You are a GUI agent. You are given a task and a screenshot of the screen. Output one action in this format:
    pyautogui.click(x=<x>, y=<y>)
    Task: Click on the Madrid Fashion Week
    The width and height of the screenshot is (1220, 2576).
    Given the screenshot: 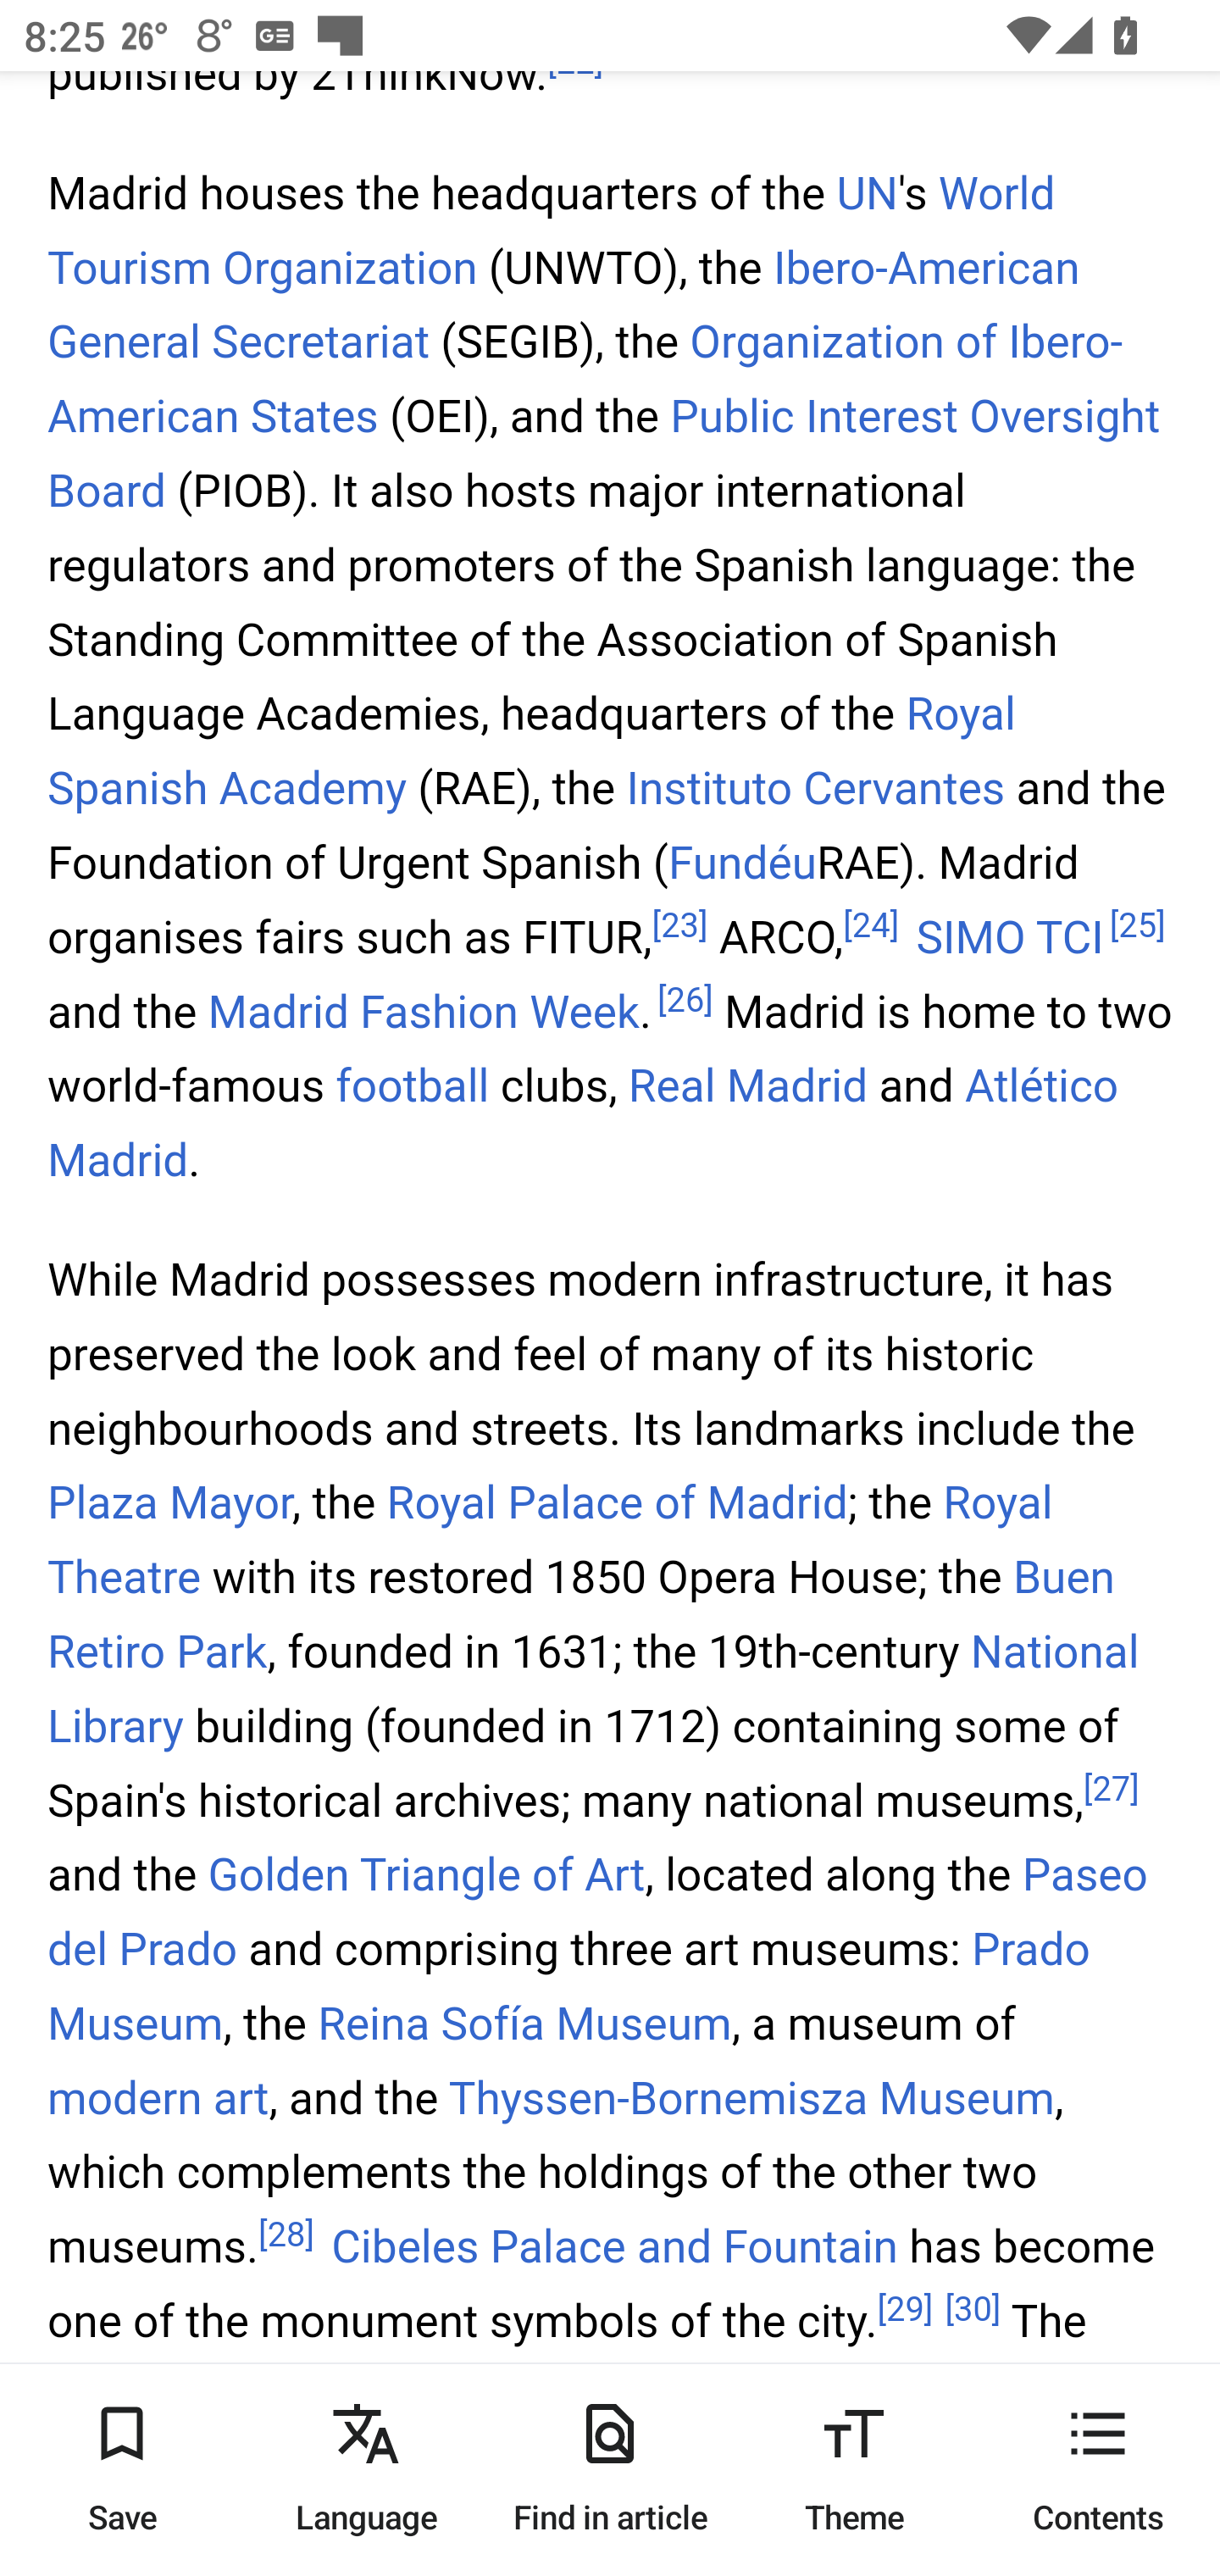 What is the action you would take?
    pyautogui.click(x=424, y=1012)
    